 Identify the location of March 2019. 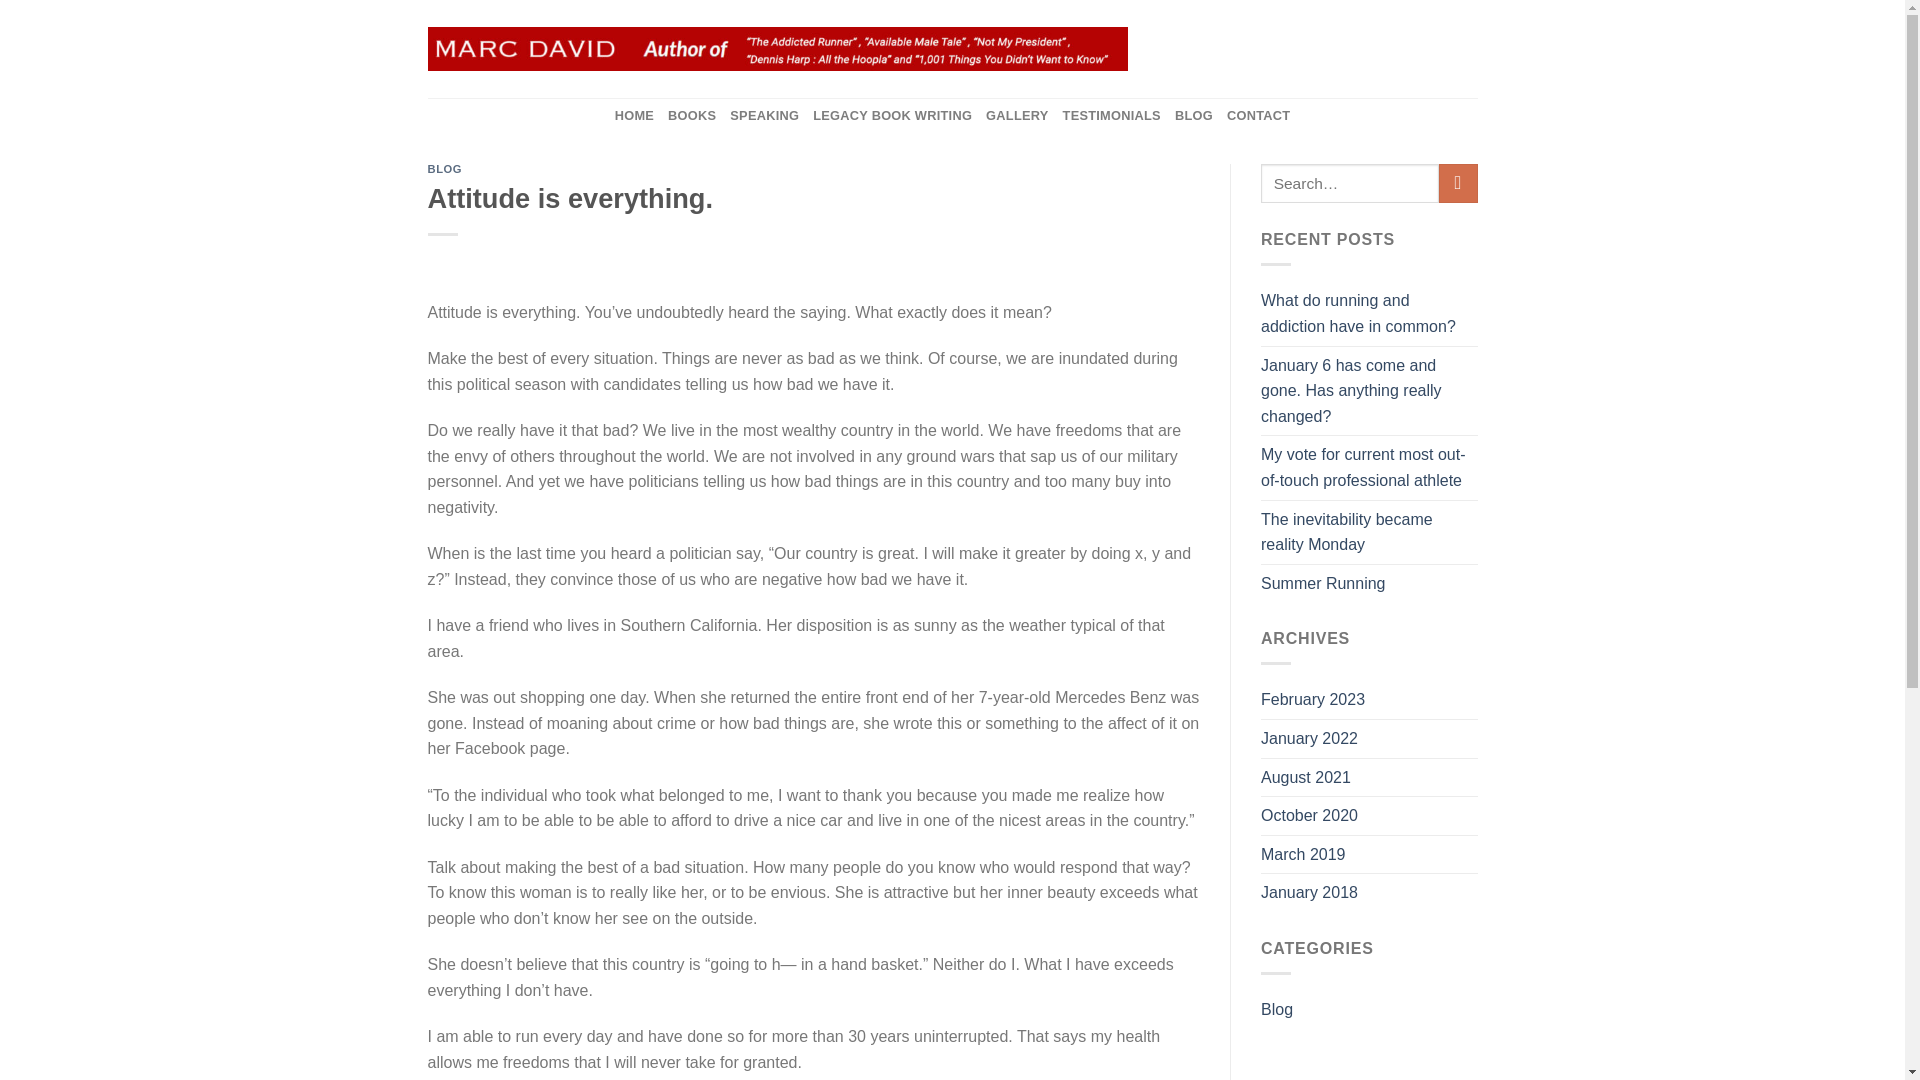
(1303, 854).